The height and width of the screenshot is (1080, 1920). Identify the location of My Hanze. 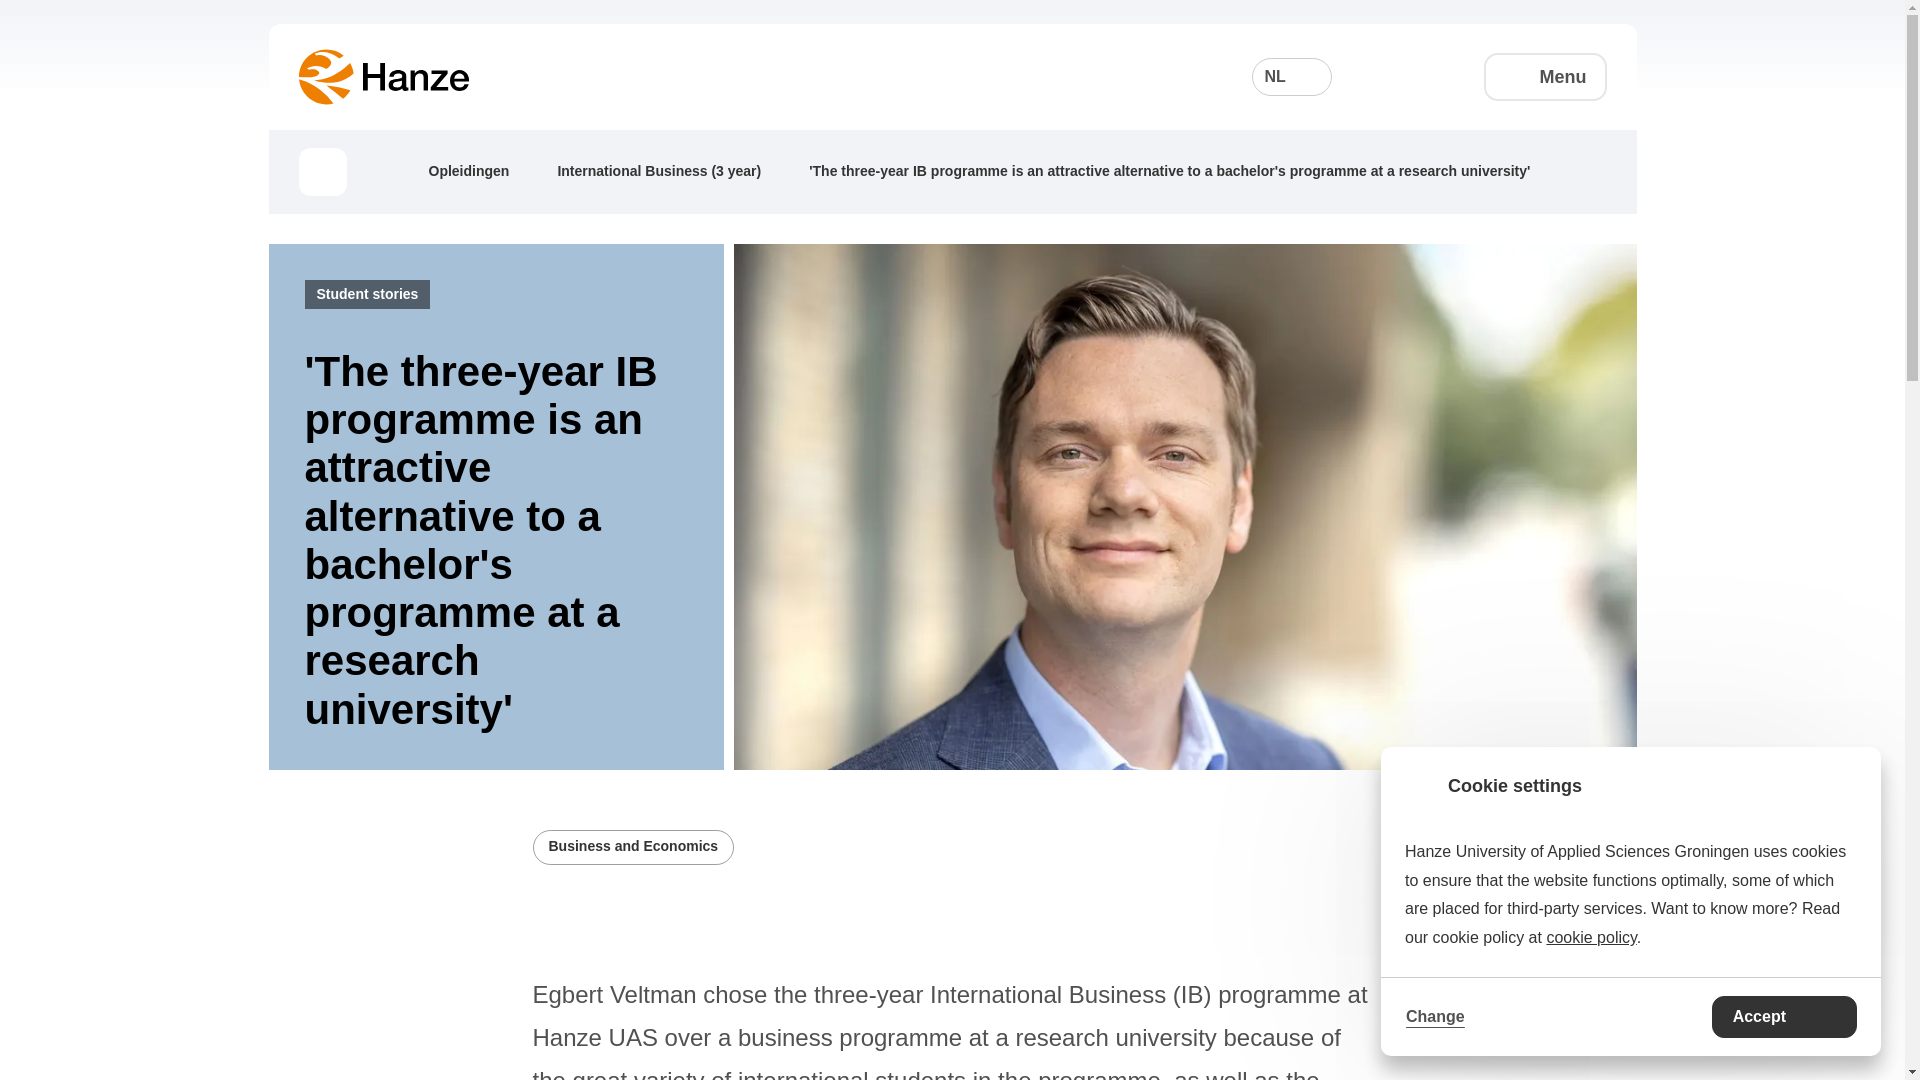
(1436, 76).